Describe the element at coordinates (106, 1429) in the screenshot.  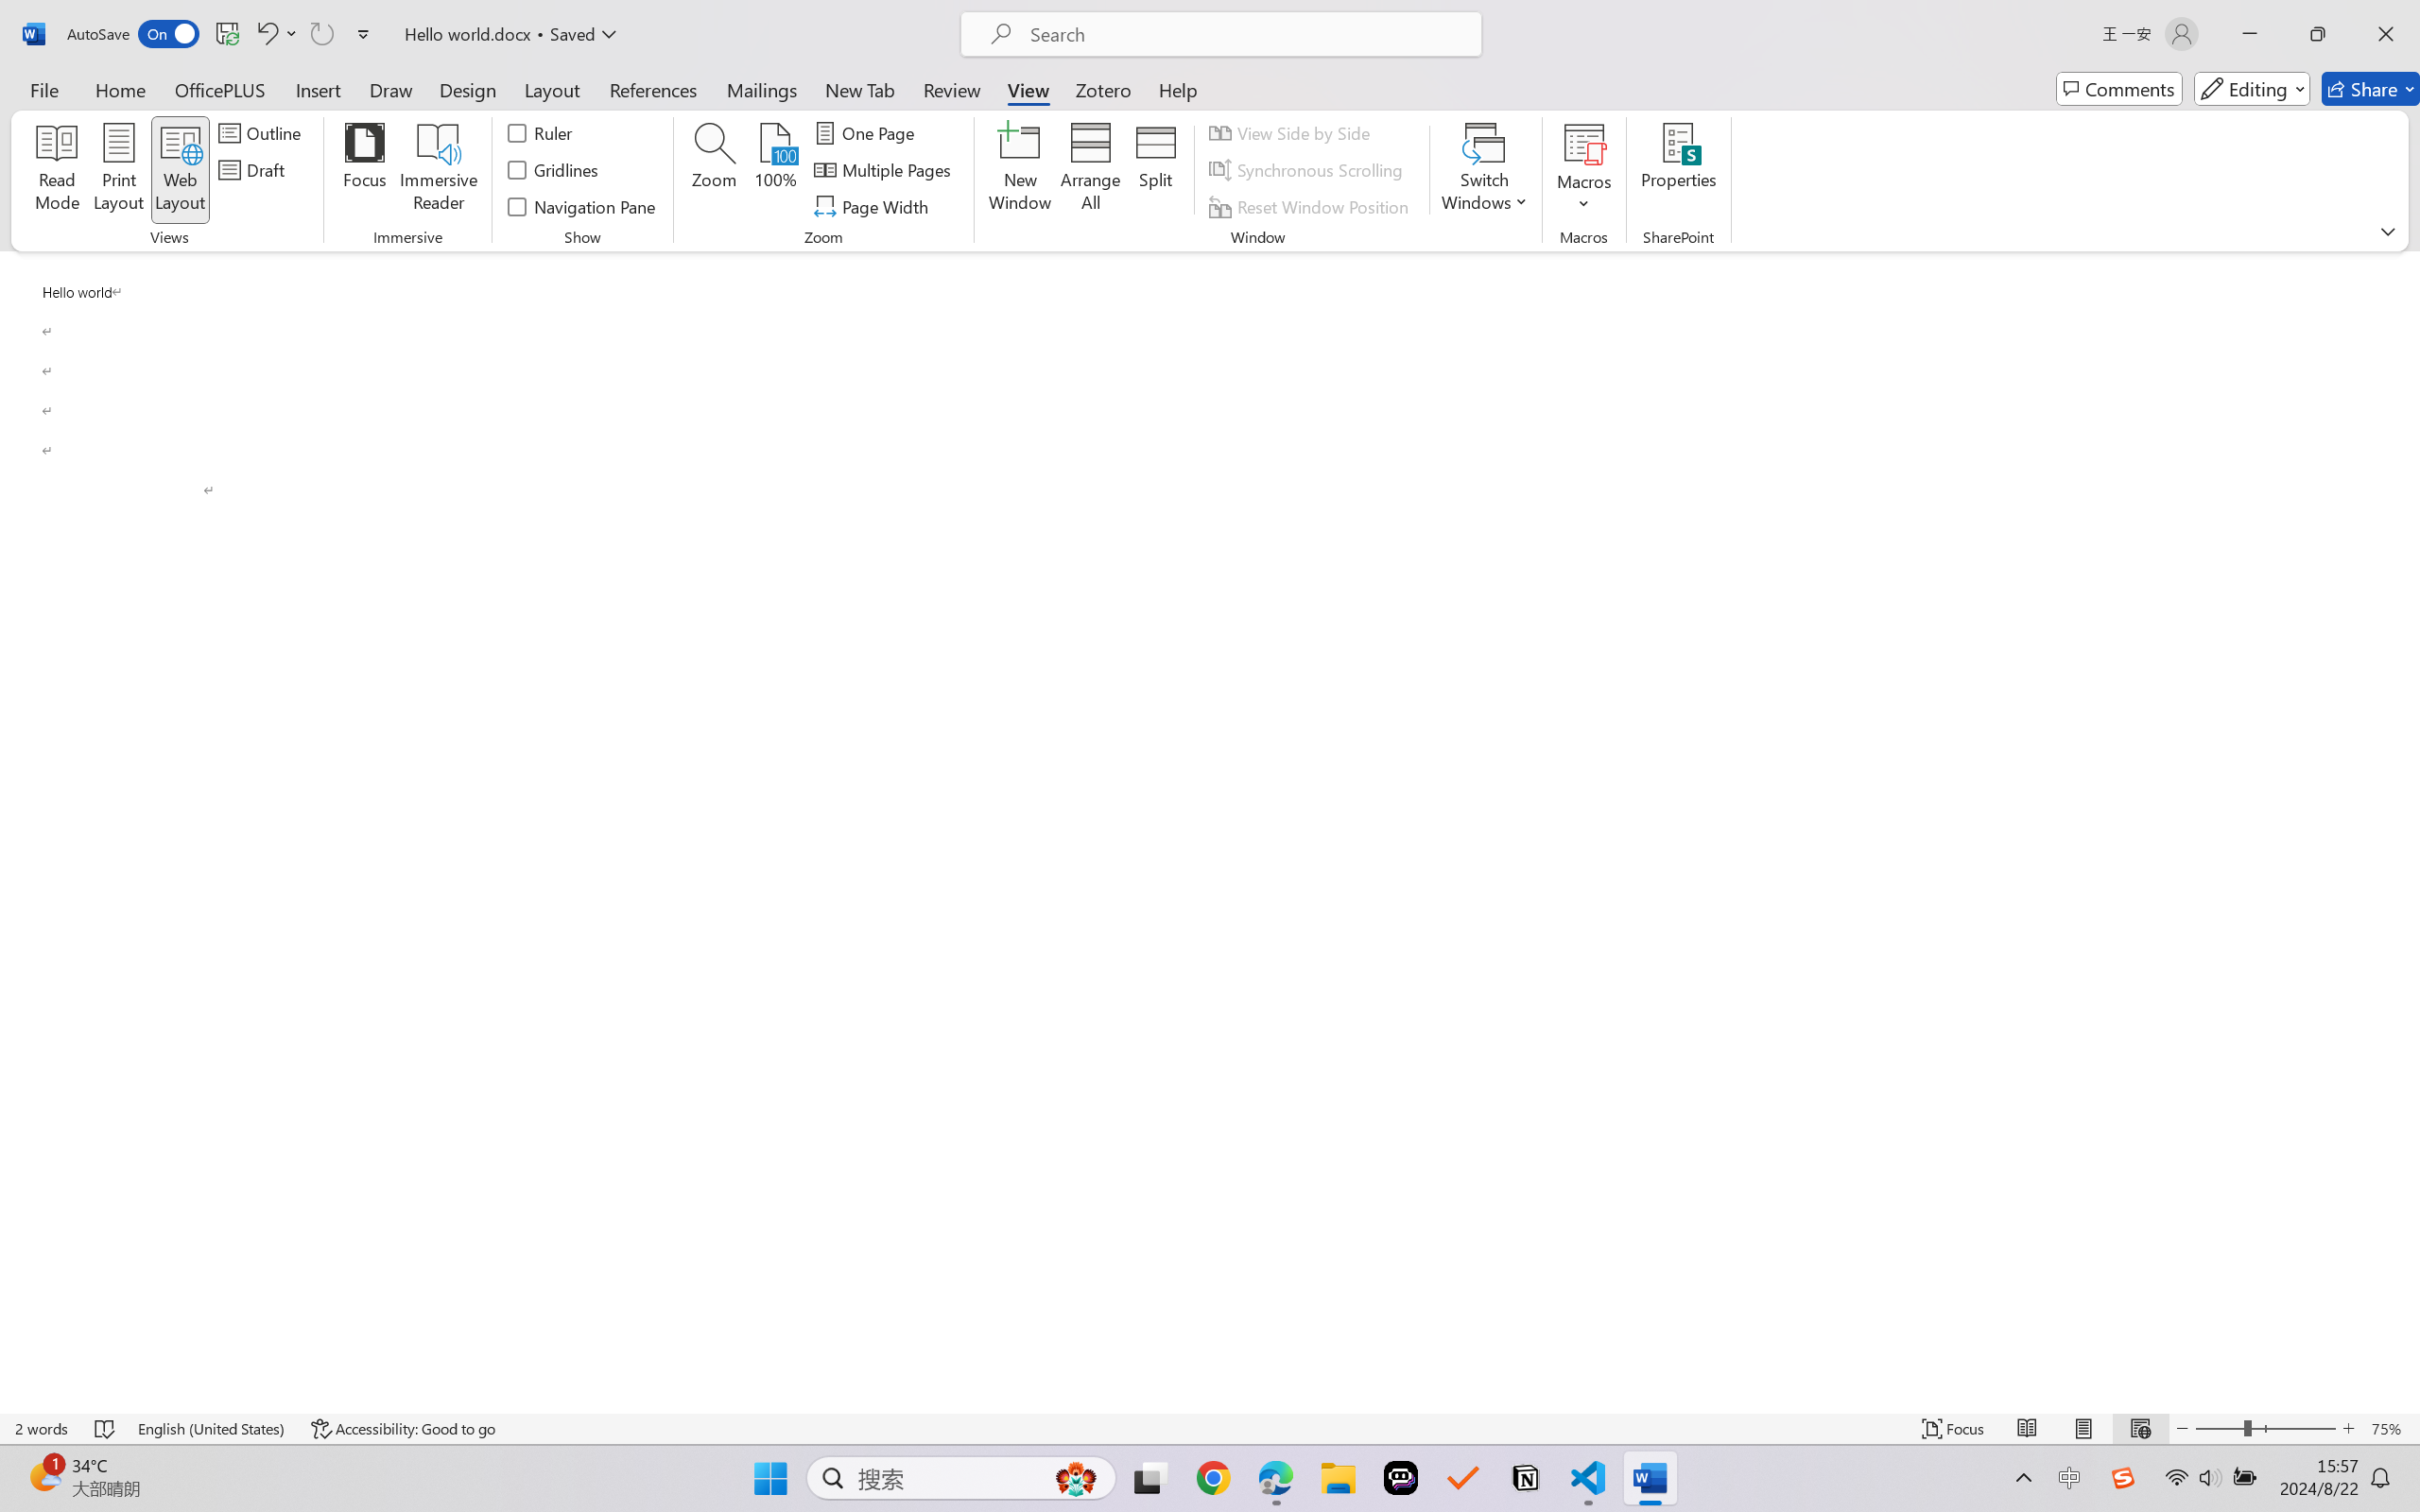
I see `Spelling and Grammar Check No Errors` at that location.